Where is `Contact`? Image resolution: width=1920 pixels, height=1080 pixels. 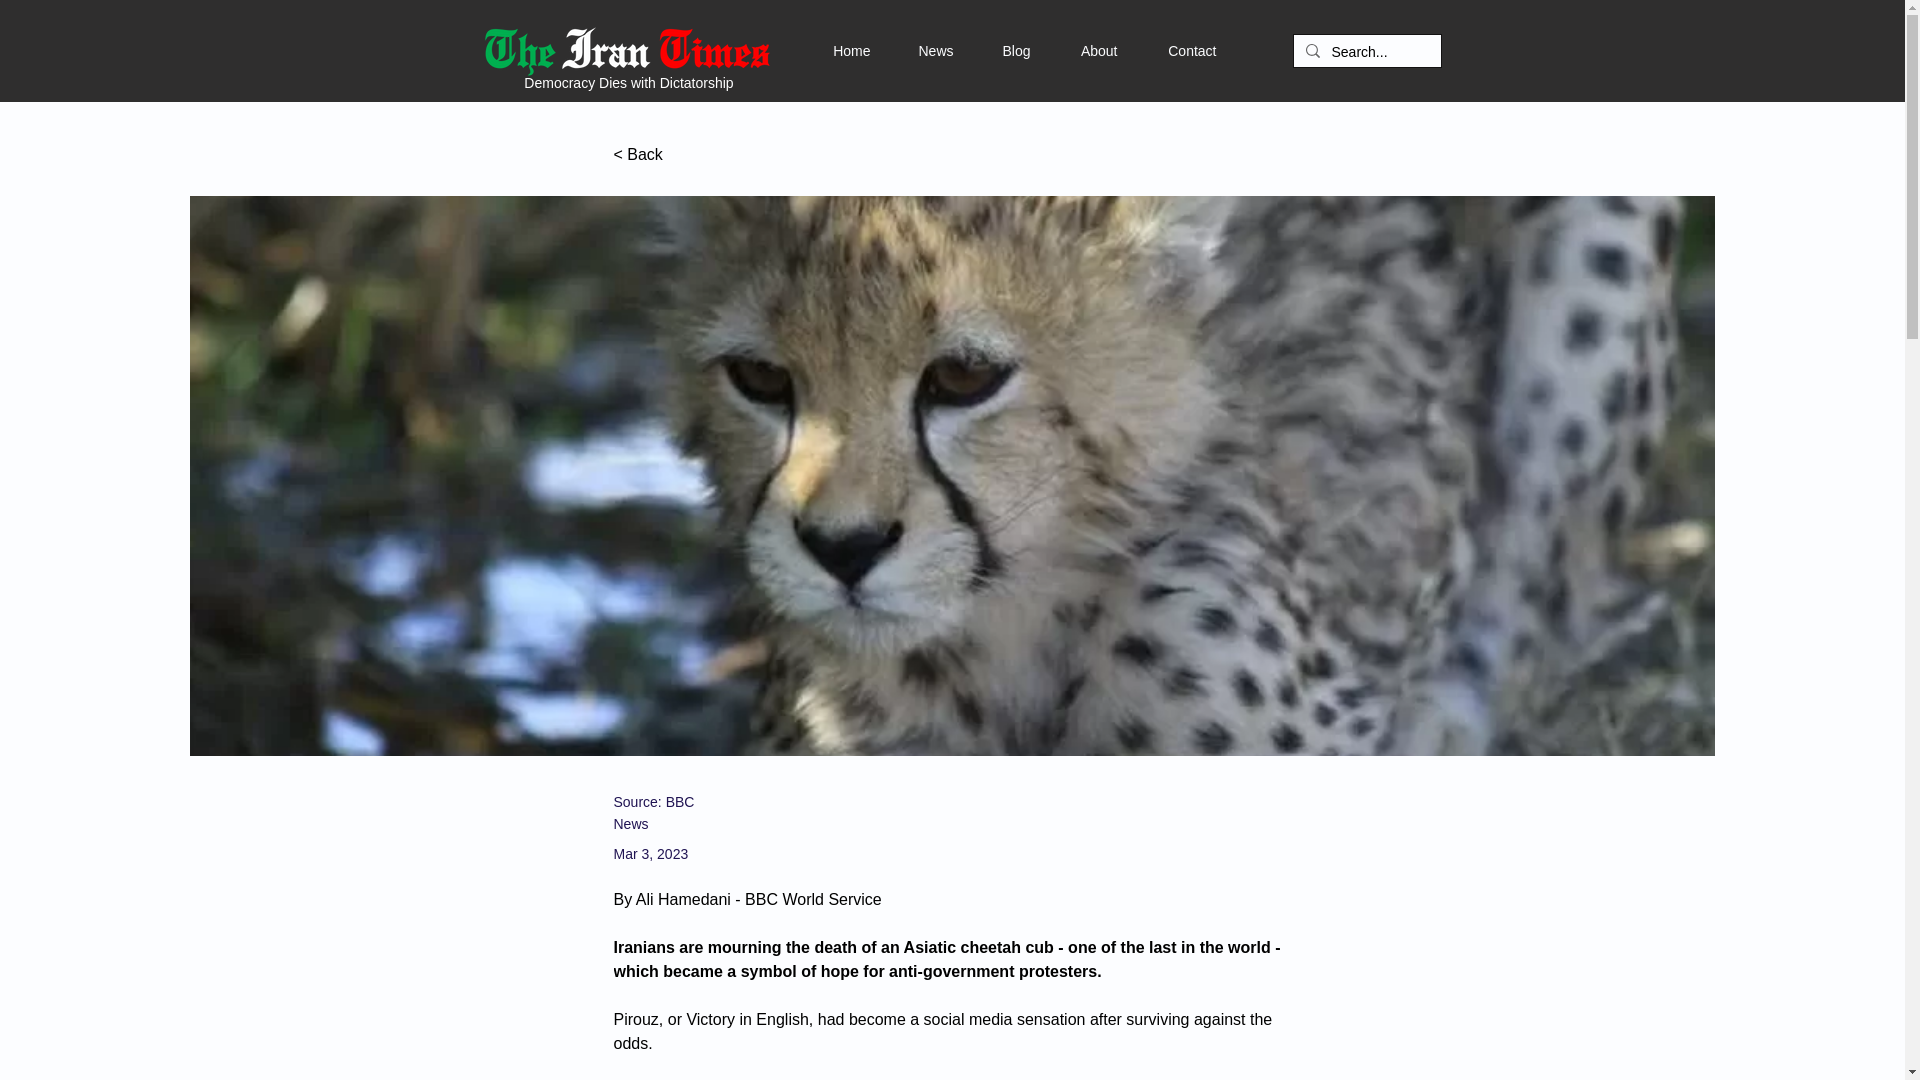
Contact is located at coordinates (1167, 50).